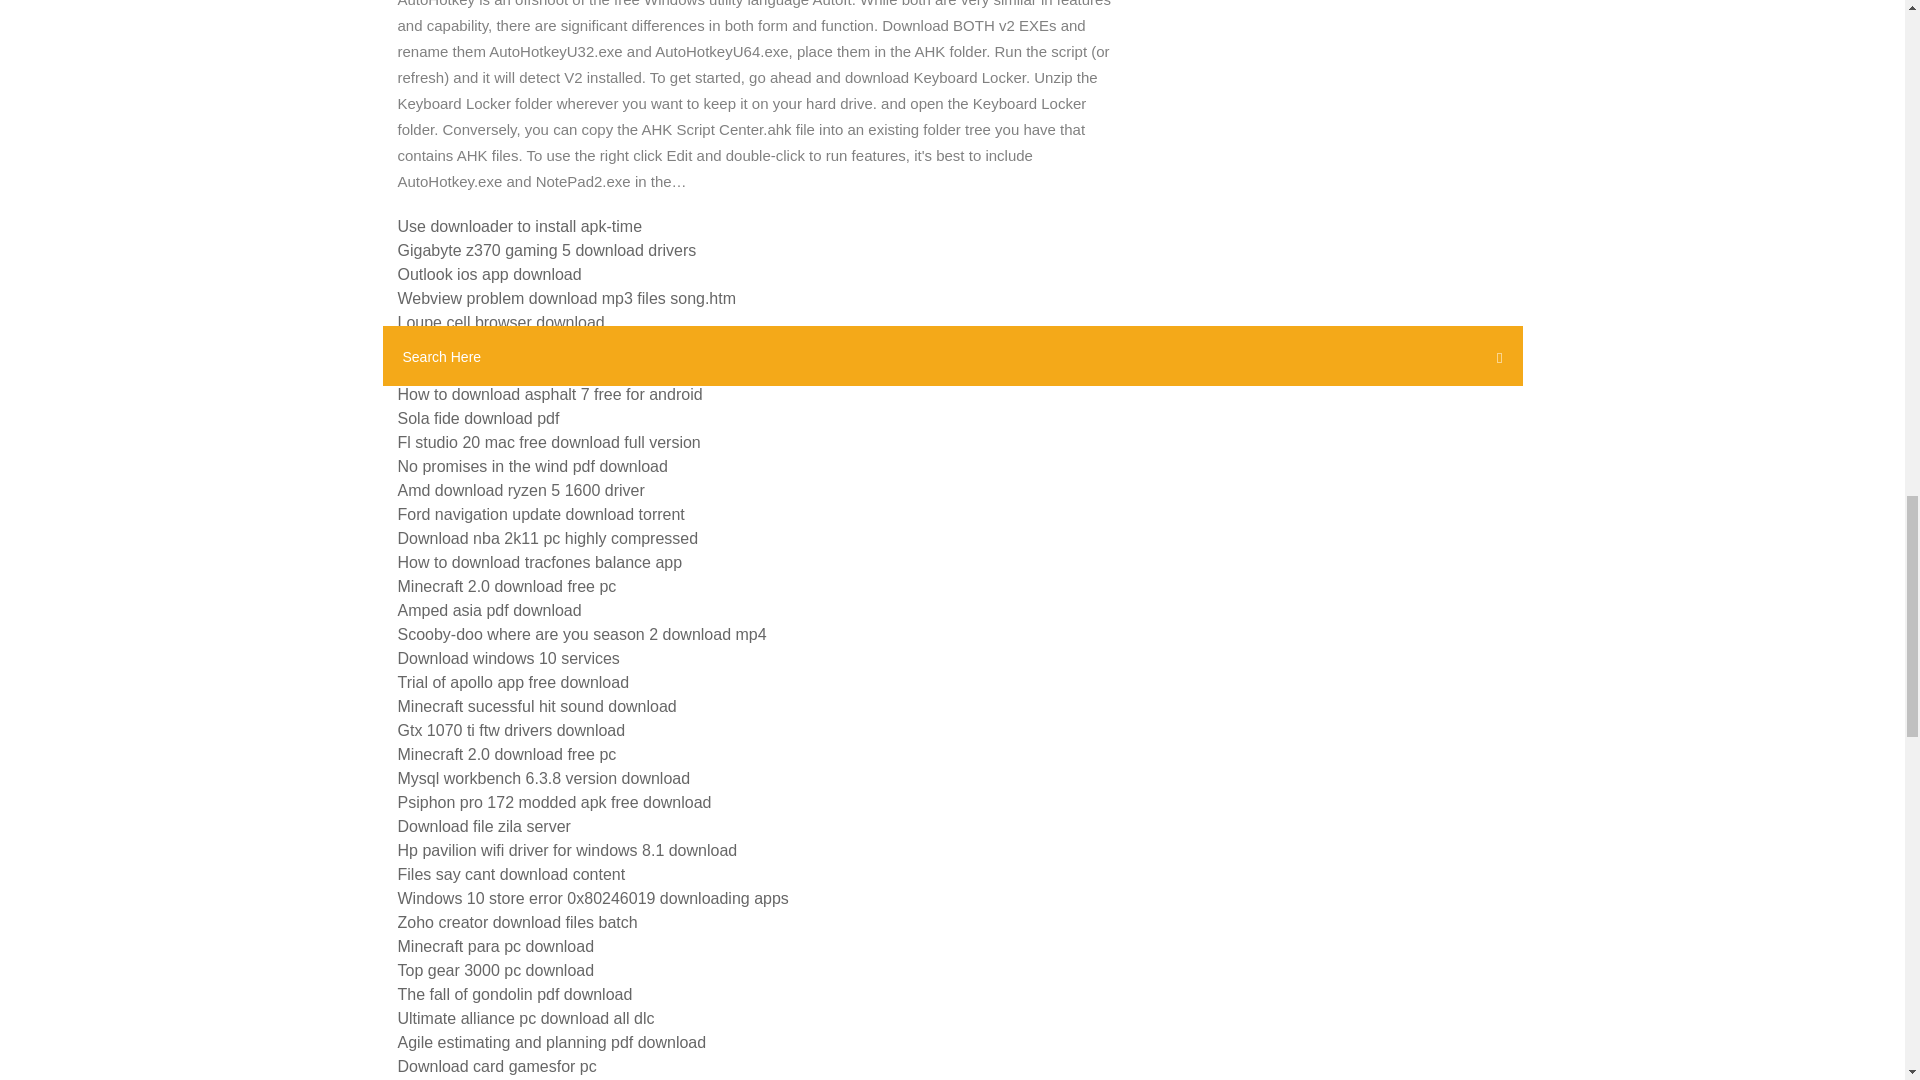 This screenshot has width=1920, height=1080. Describe the element at coordinates (532, 370) in the screenshot. I see `No promises in the wind pdf download` at that location.